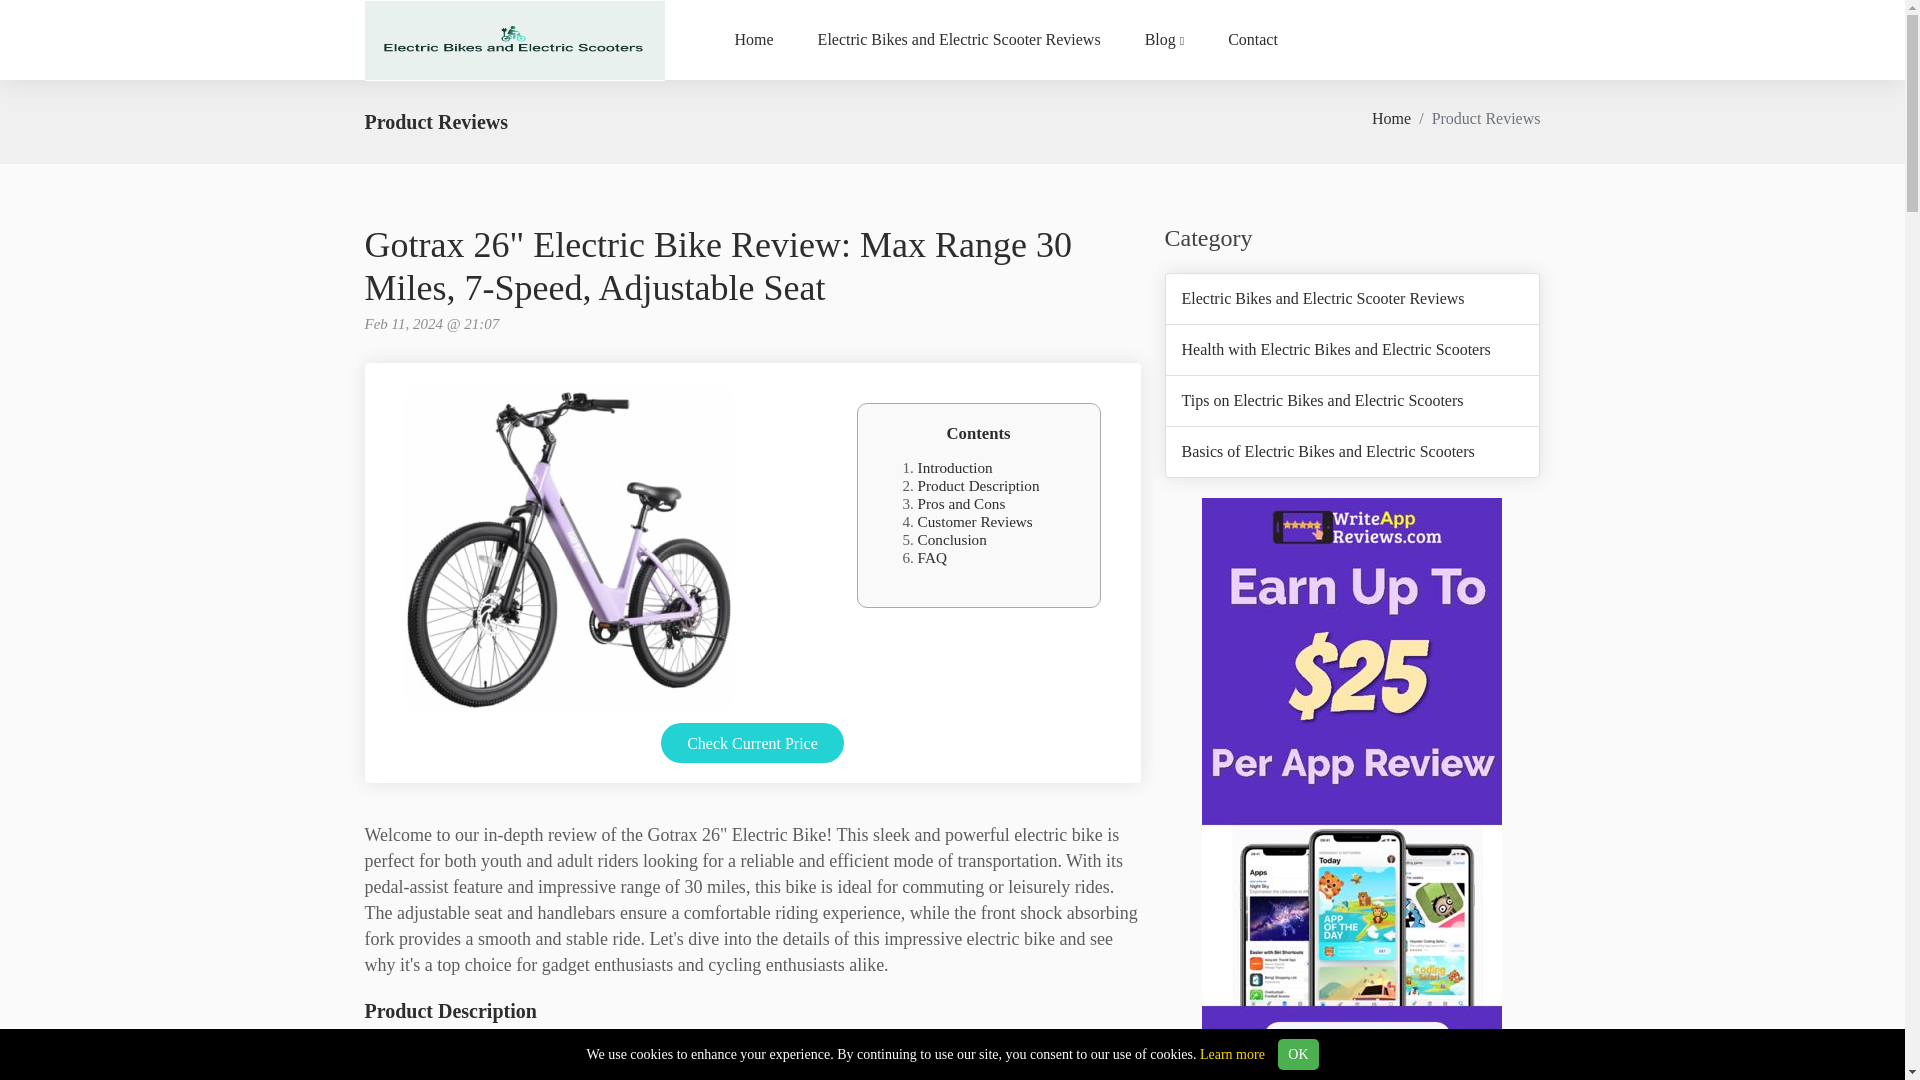 The width and height of the screenshot is (1920, 1080). Describe the element at coordinates (1328, 452) in the screenshot. I see `Basics of Electric Bikes and Electric Scooters` at that location.